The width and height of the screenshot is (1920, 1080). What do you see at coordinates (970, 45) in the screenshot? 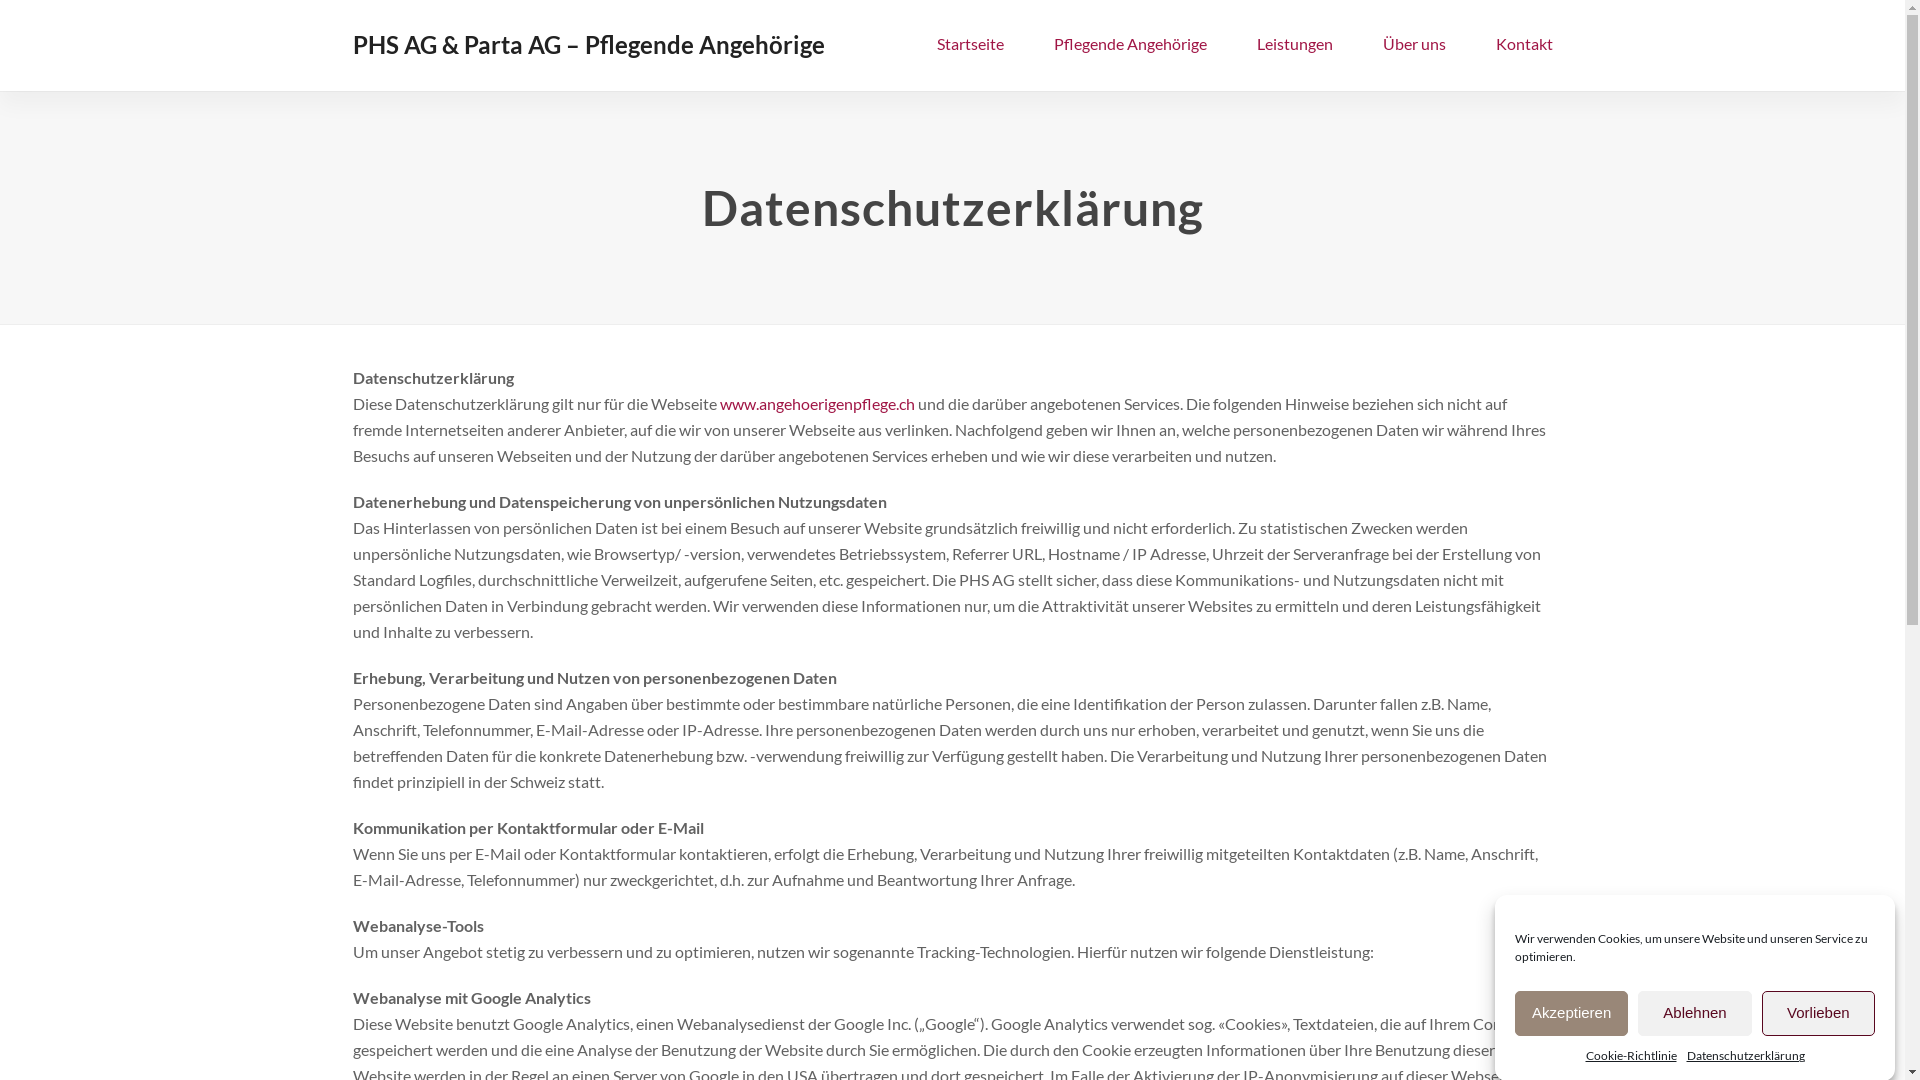
I see `Startseite` at bounding box center [970, 45].